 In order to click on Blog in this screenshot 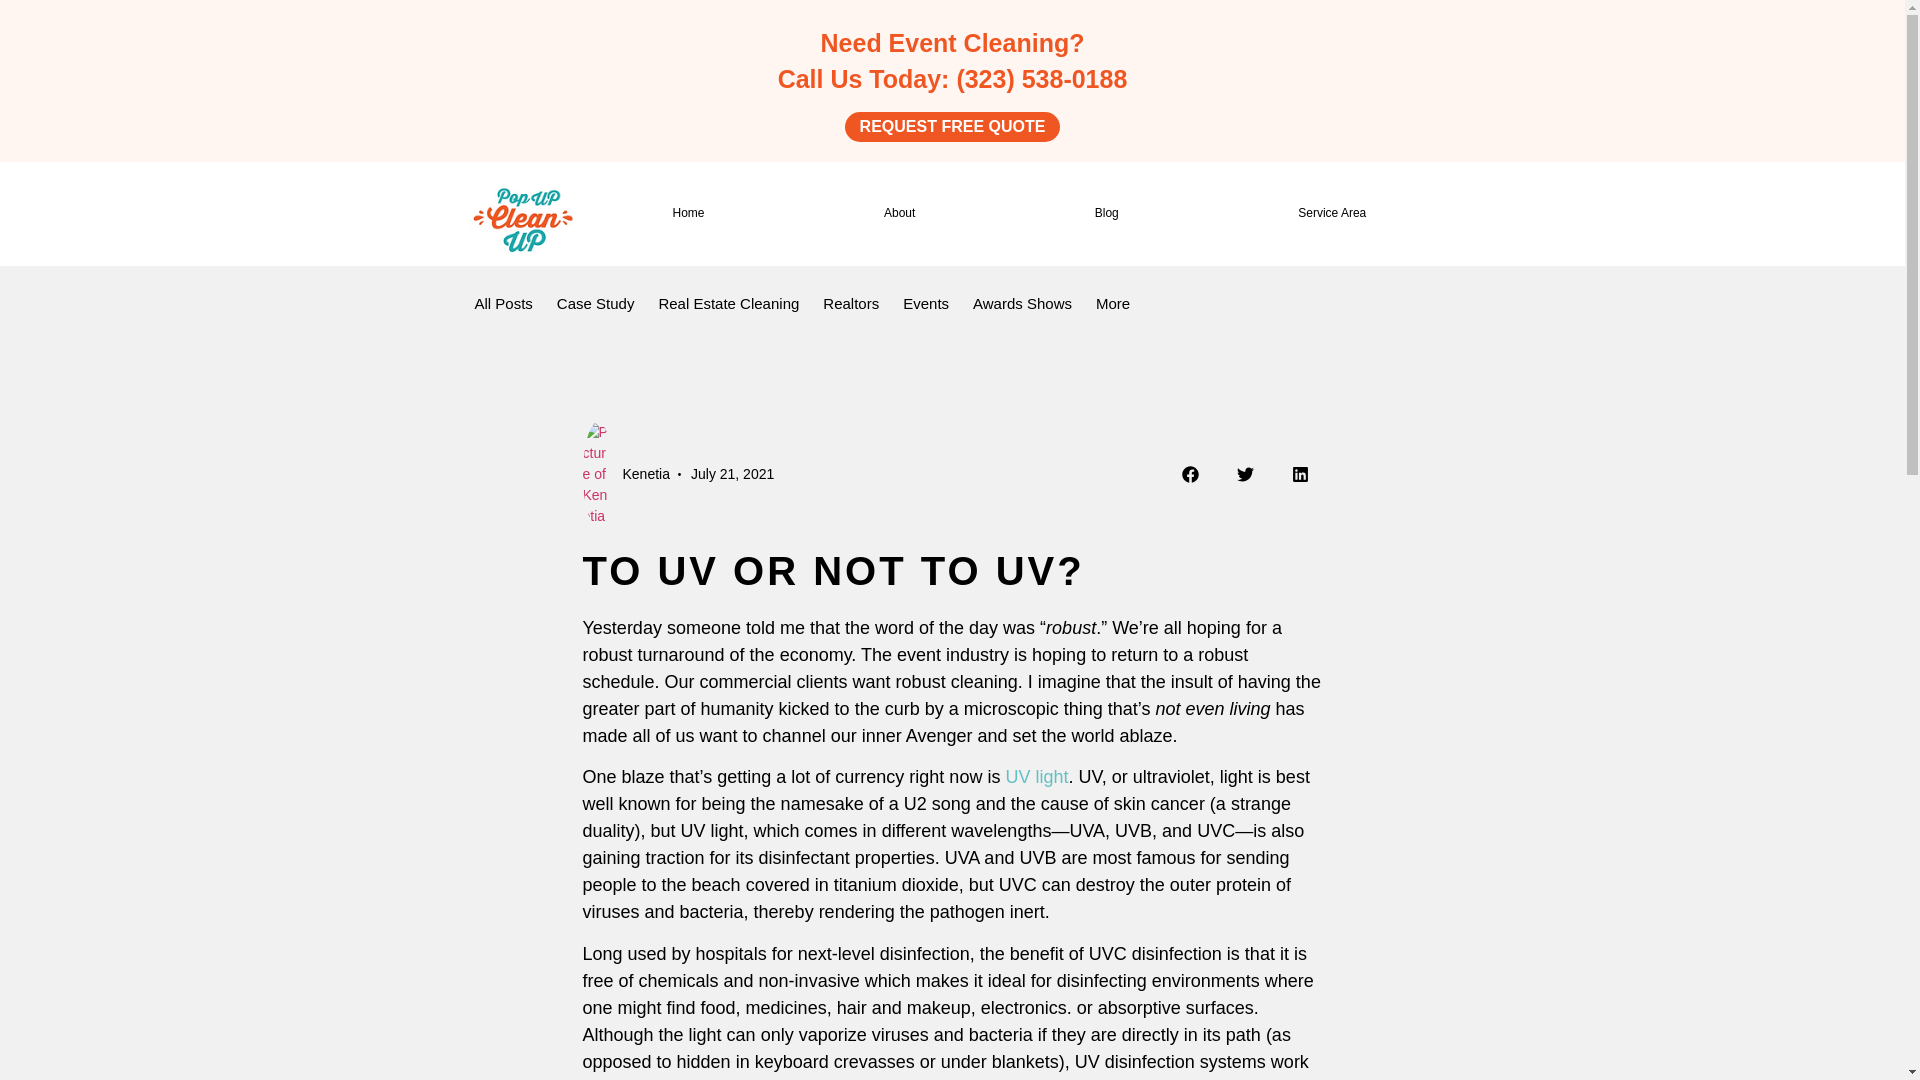, I will do `click(1106, 214)`.